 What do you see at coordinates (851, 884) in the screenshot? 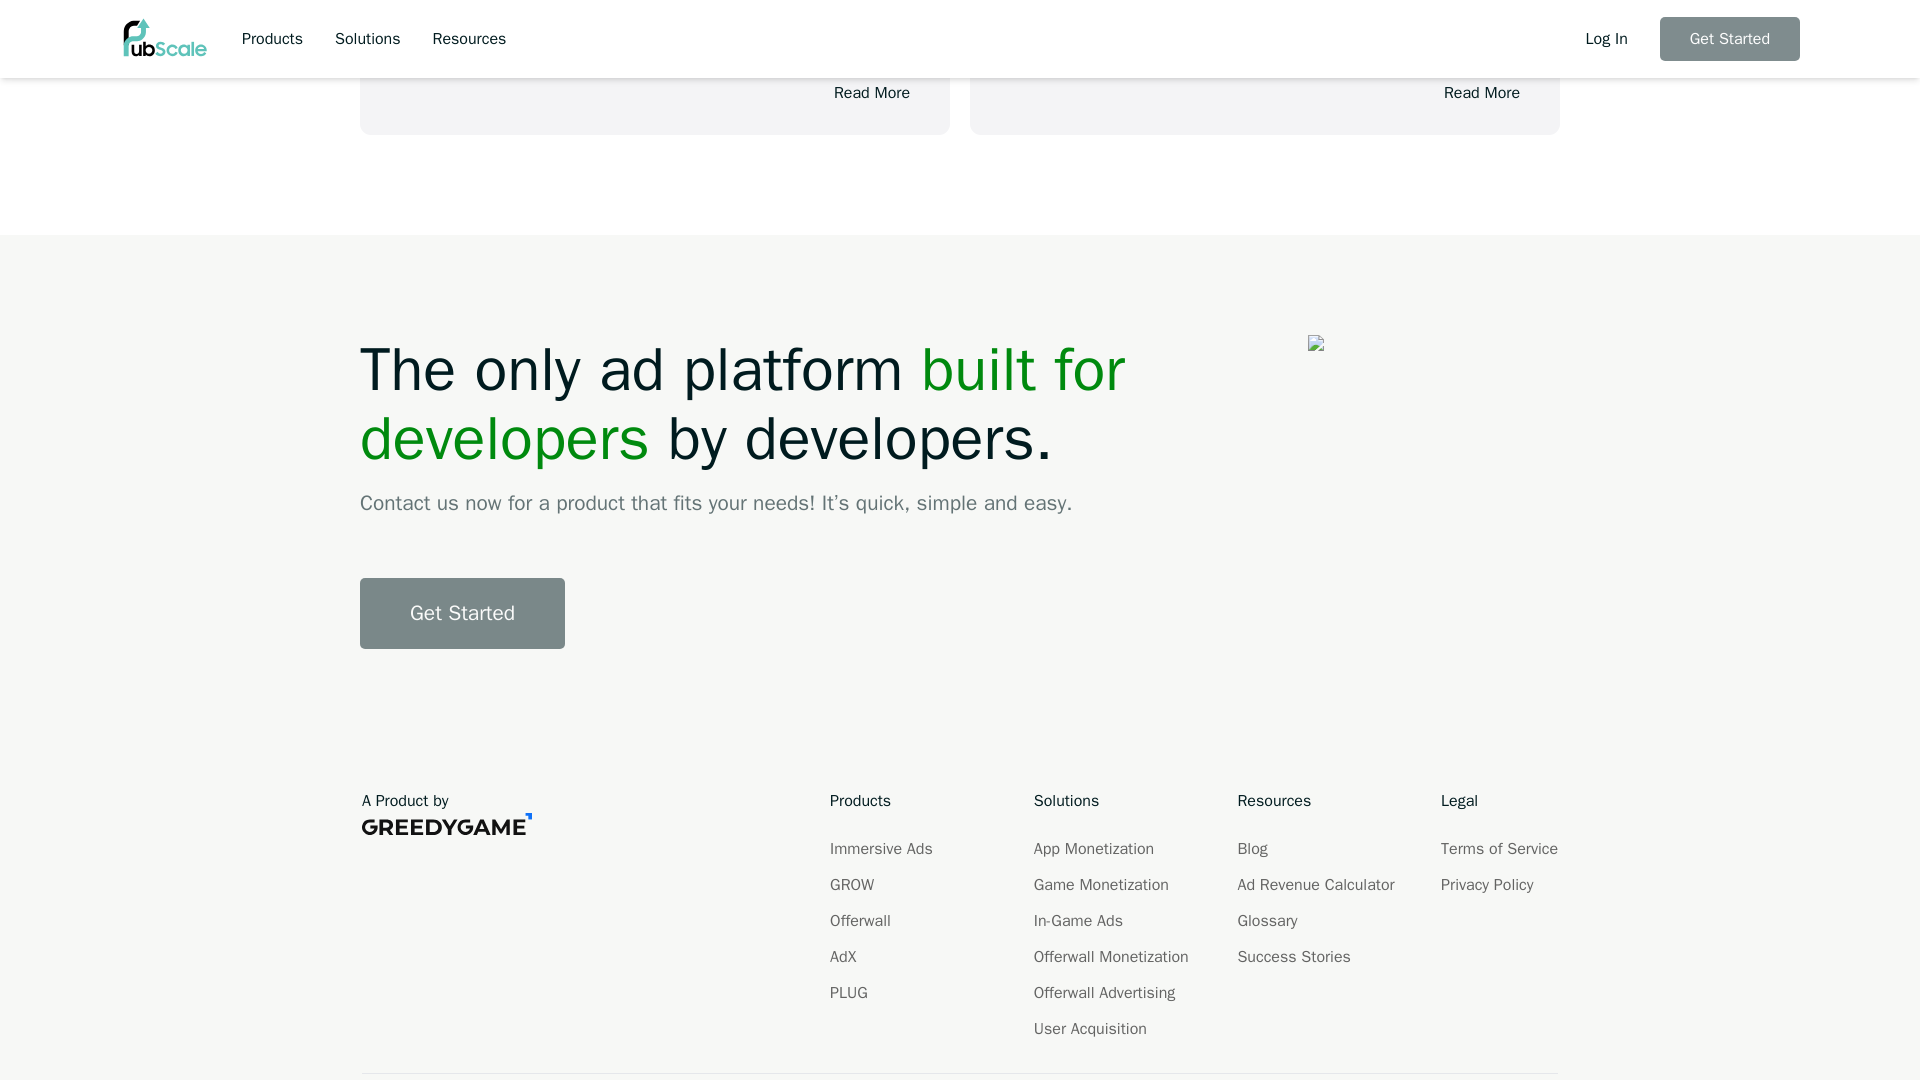
I see `GROW` at bounding box center [851, 884].